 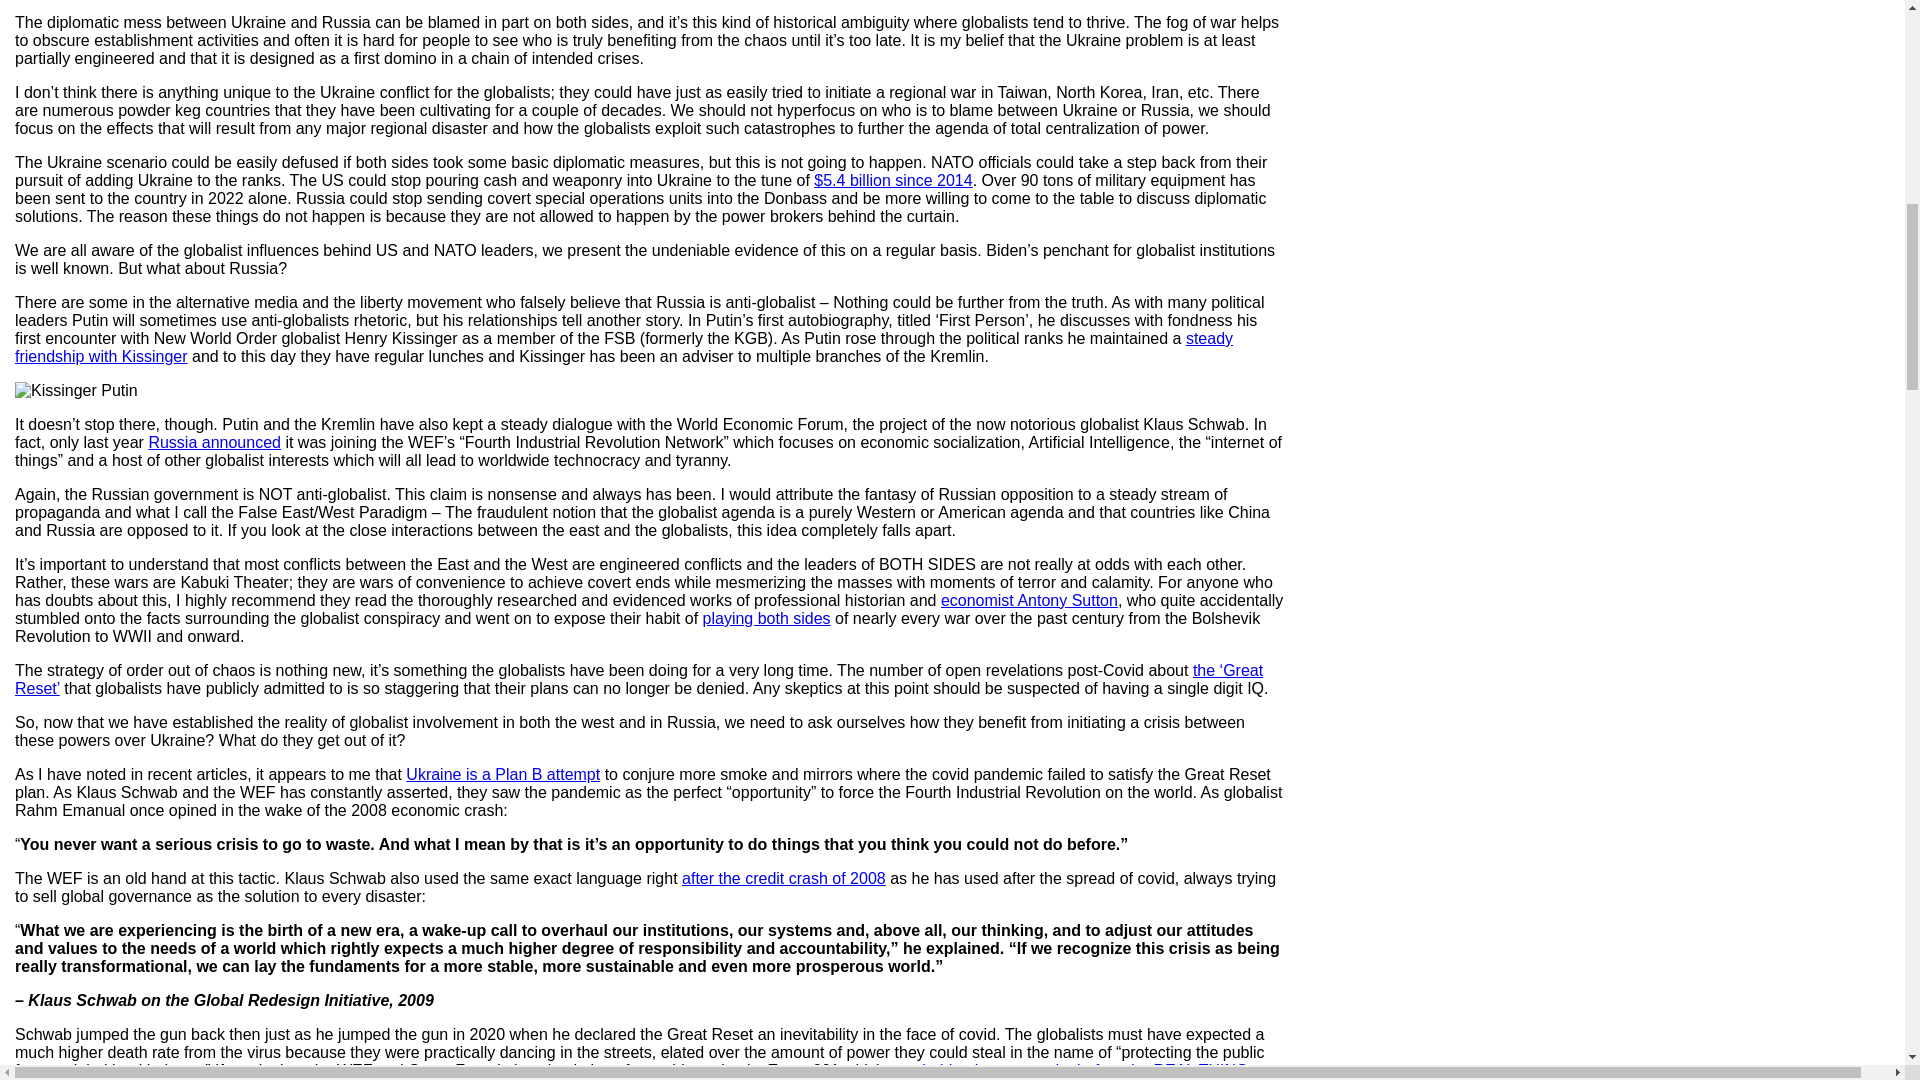 What do you see at coordinates (214, 442) in the screenshot?
I see `Russia announced` at bounding box center [214, 442].